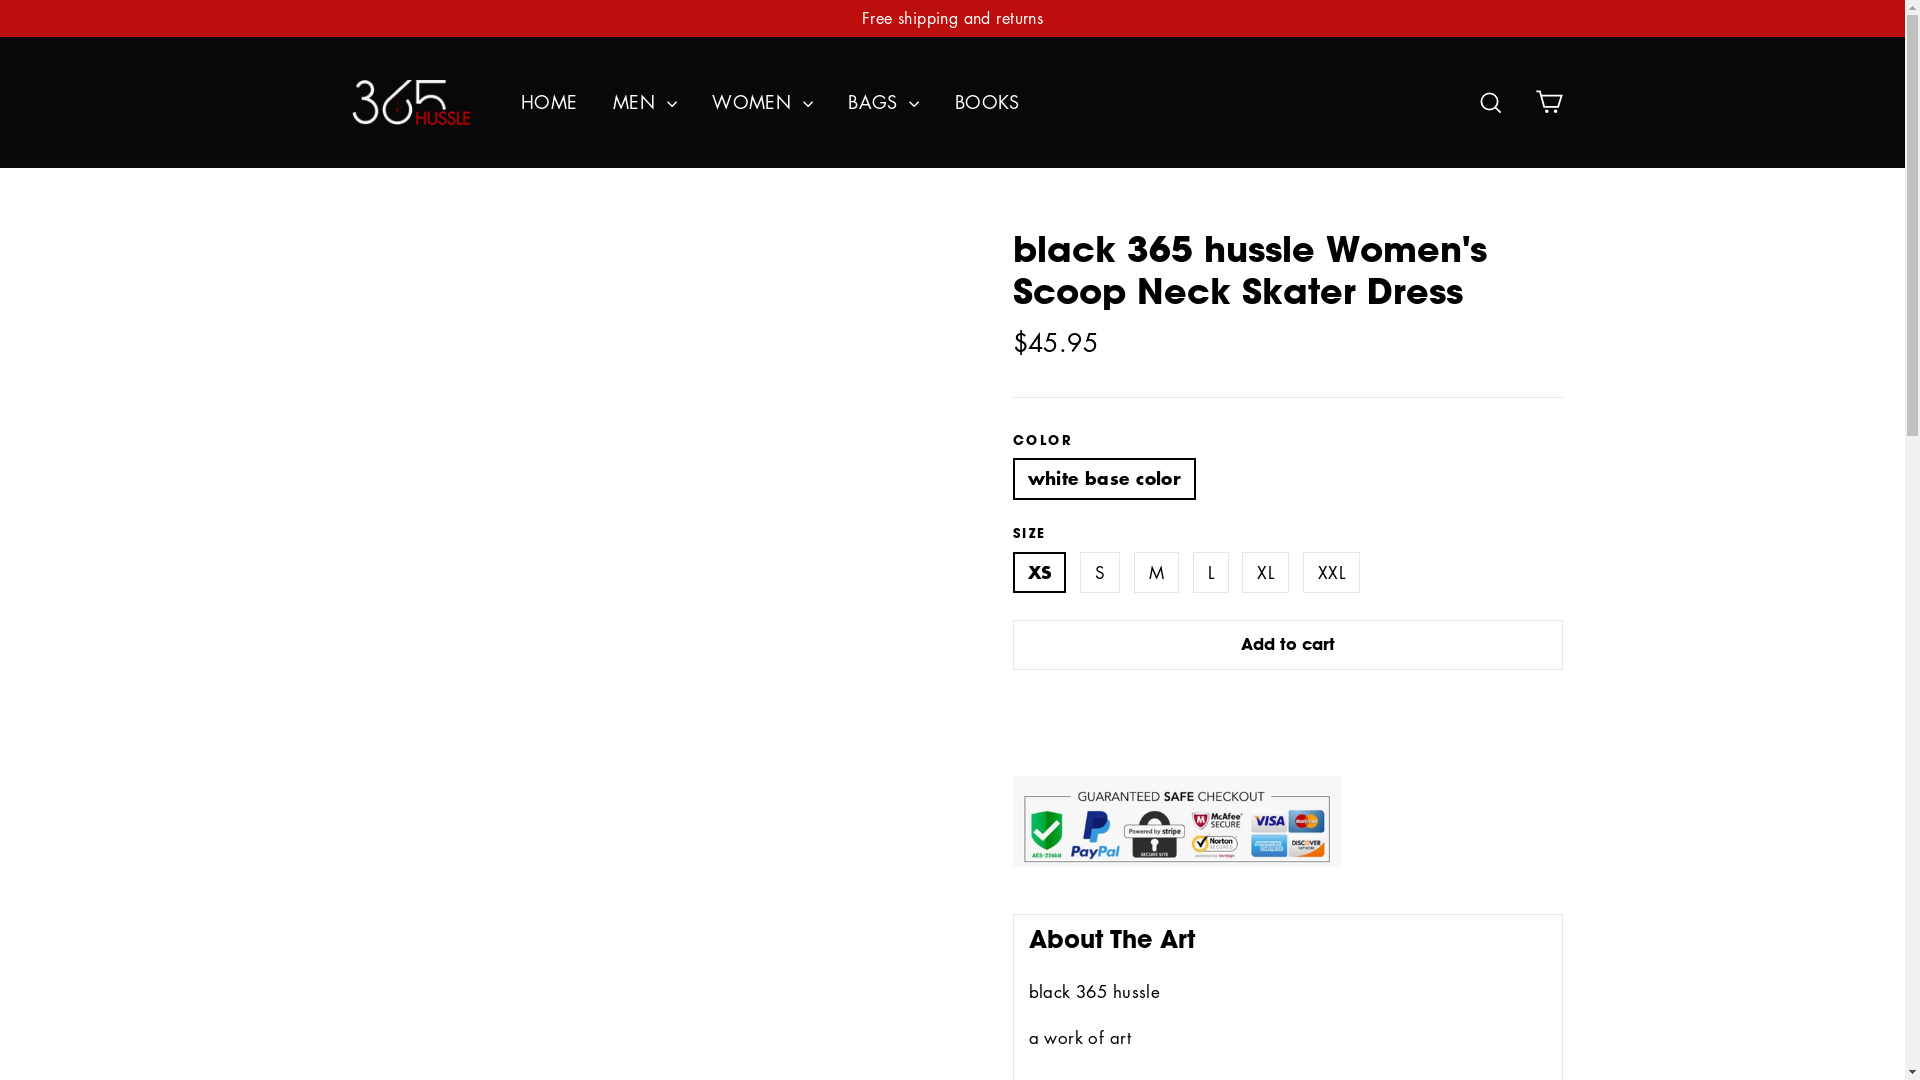  I want to click on Add to cart, so click(1287, 645).